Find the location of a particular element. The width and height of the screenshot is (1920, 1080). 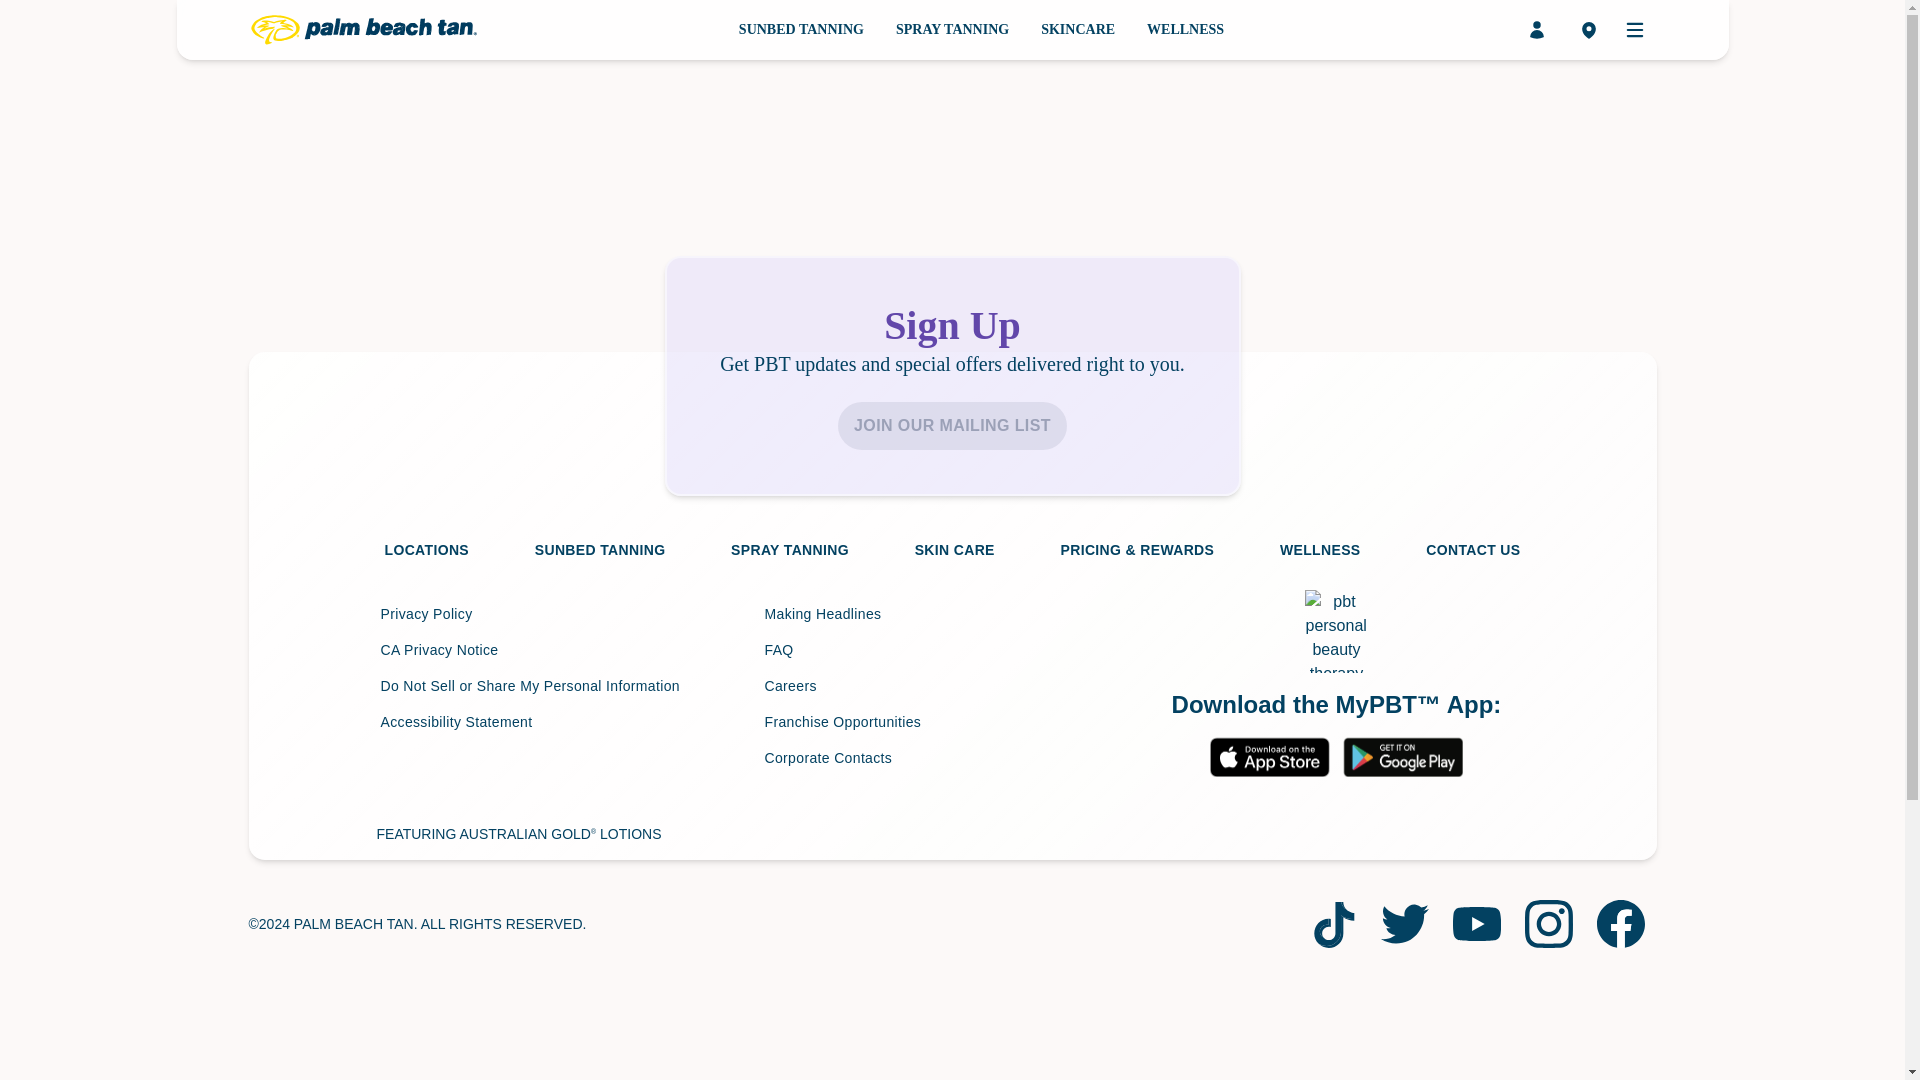

FAQ is located at coordinates (952, 650).